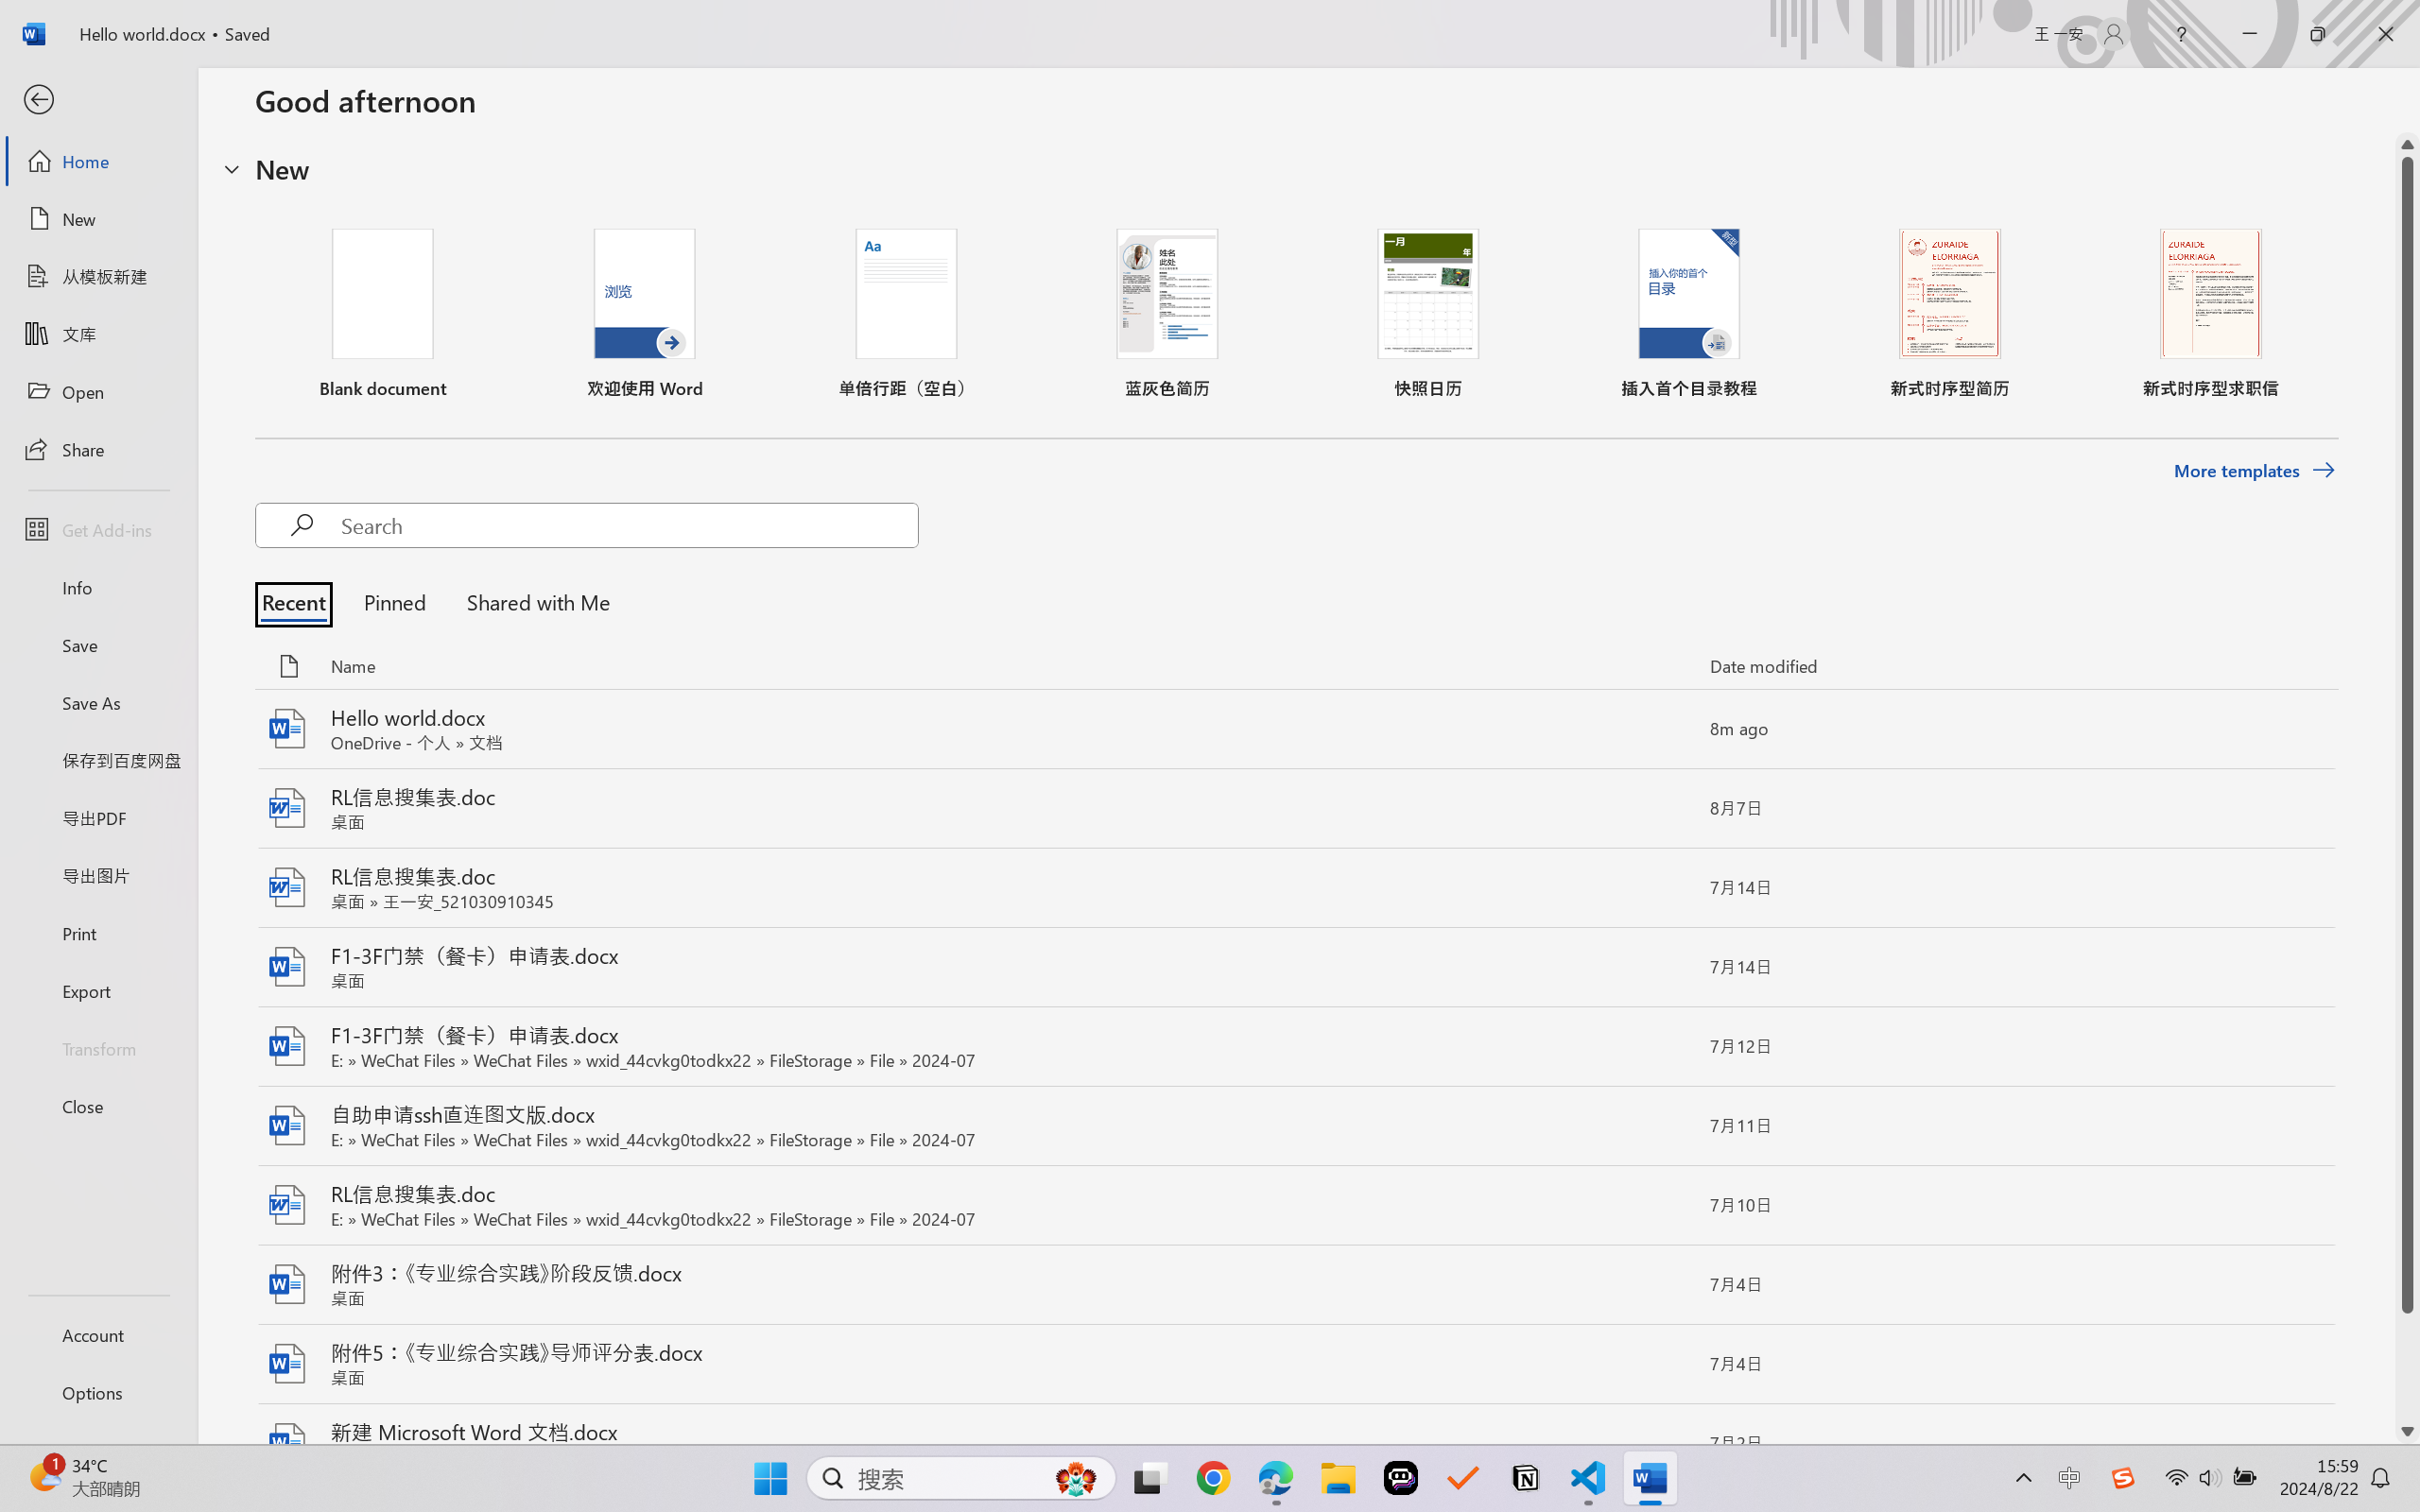 This screenshot has width=2420, height=1512. What do you see at coordinates (2408, 1366) in the screenshot?
I see `Page down` at bounding box center [2408, 1366].